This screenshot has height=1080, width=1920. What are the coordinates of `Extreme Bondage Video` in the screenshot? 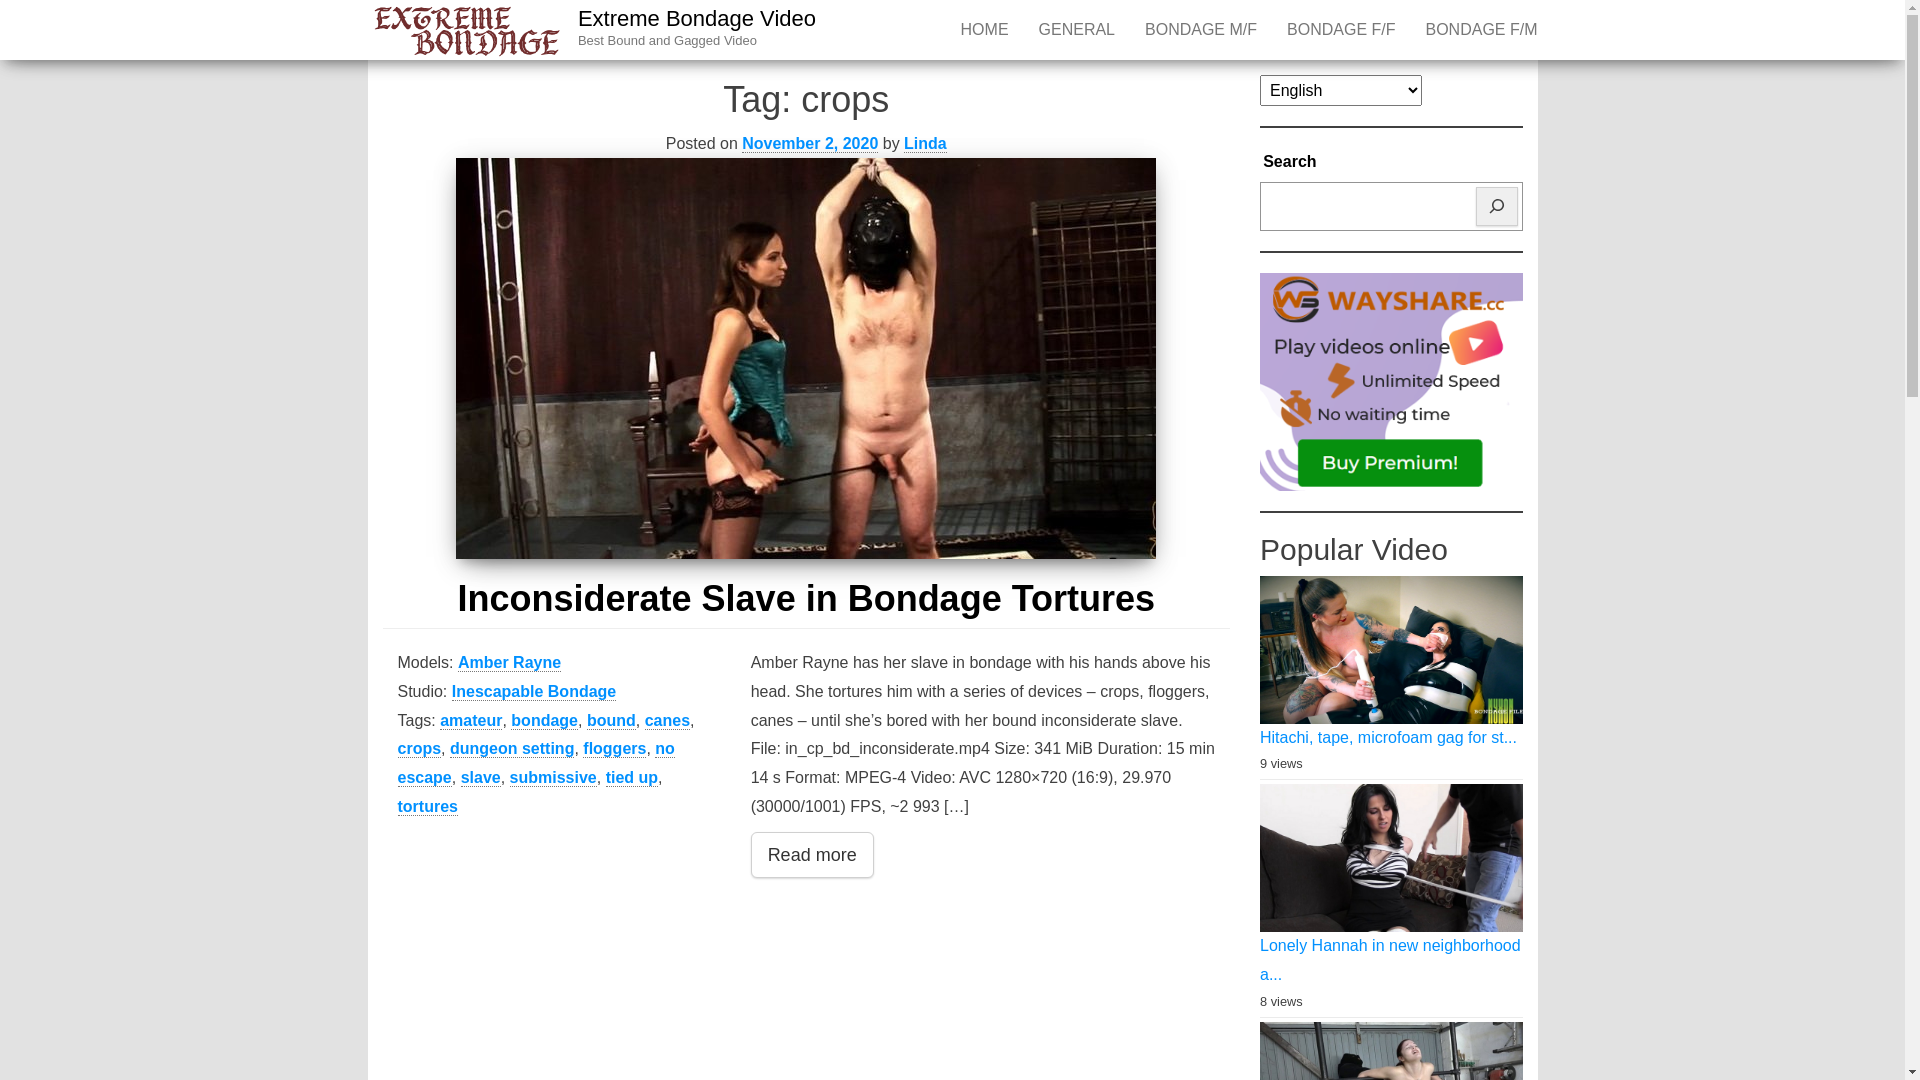 It's located at (697, 18).